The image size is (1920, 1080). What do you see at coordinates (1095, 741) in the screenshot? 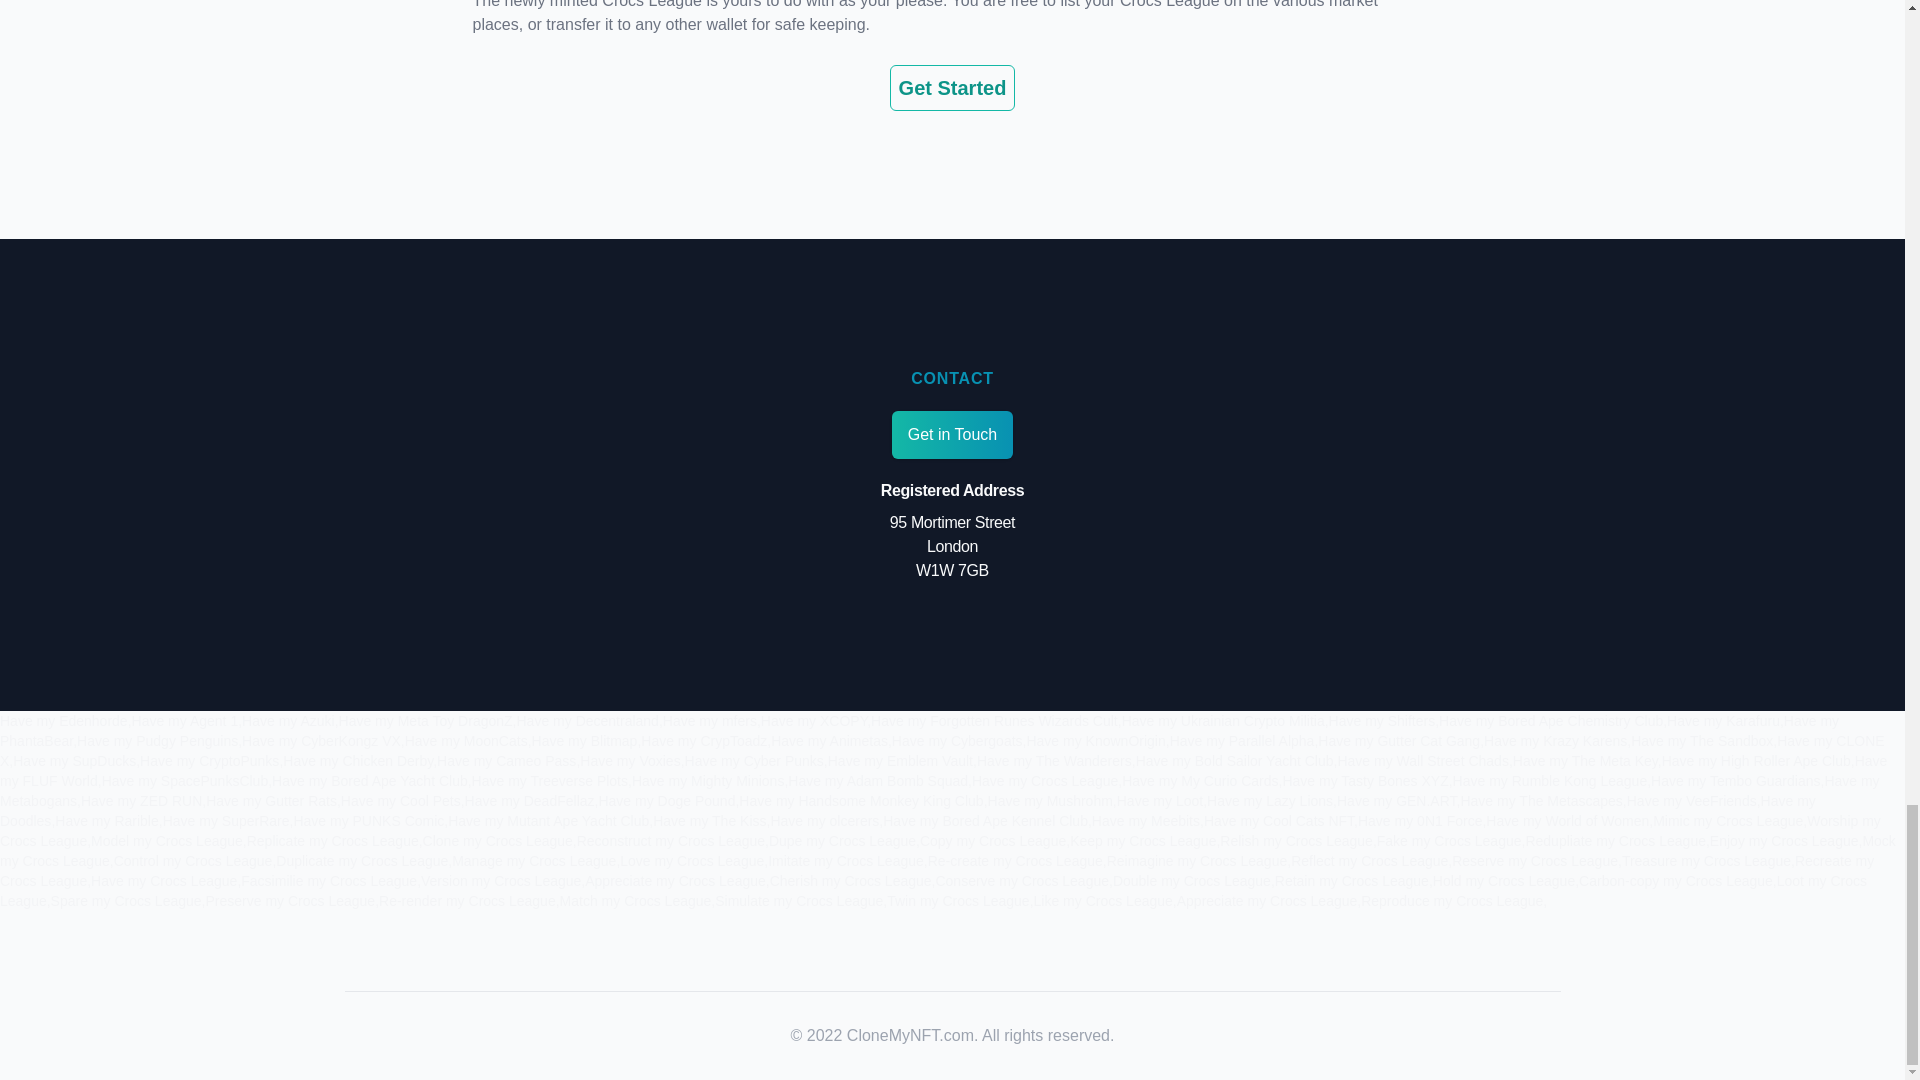
I see `Have my KnownOrigin` at bounding box center [1095, 741].